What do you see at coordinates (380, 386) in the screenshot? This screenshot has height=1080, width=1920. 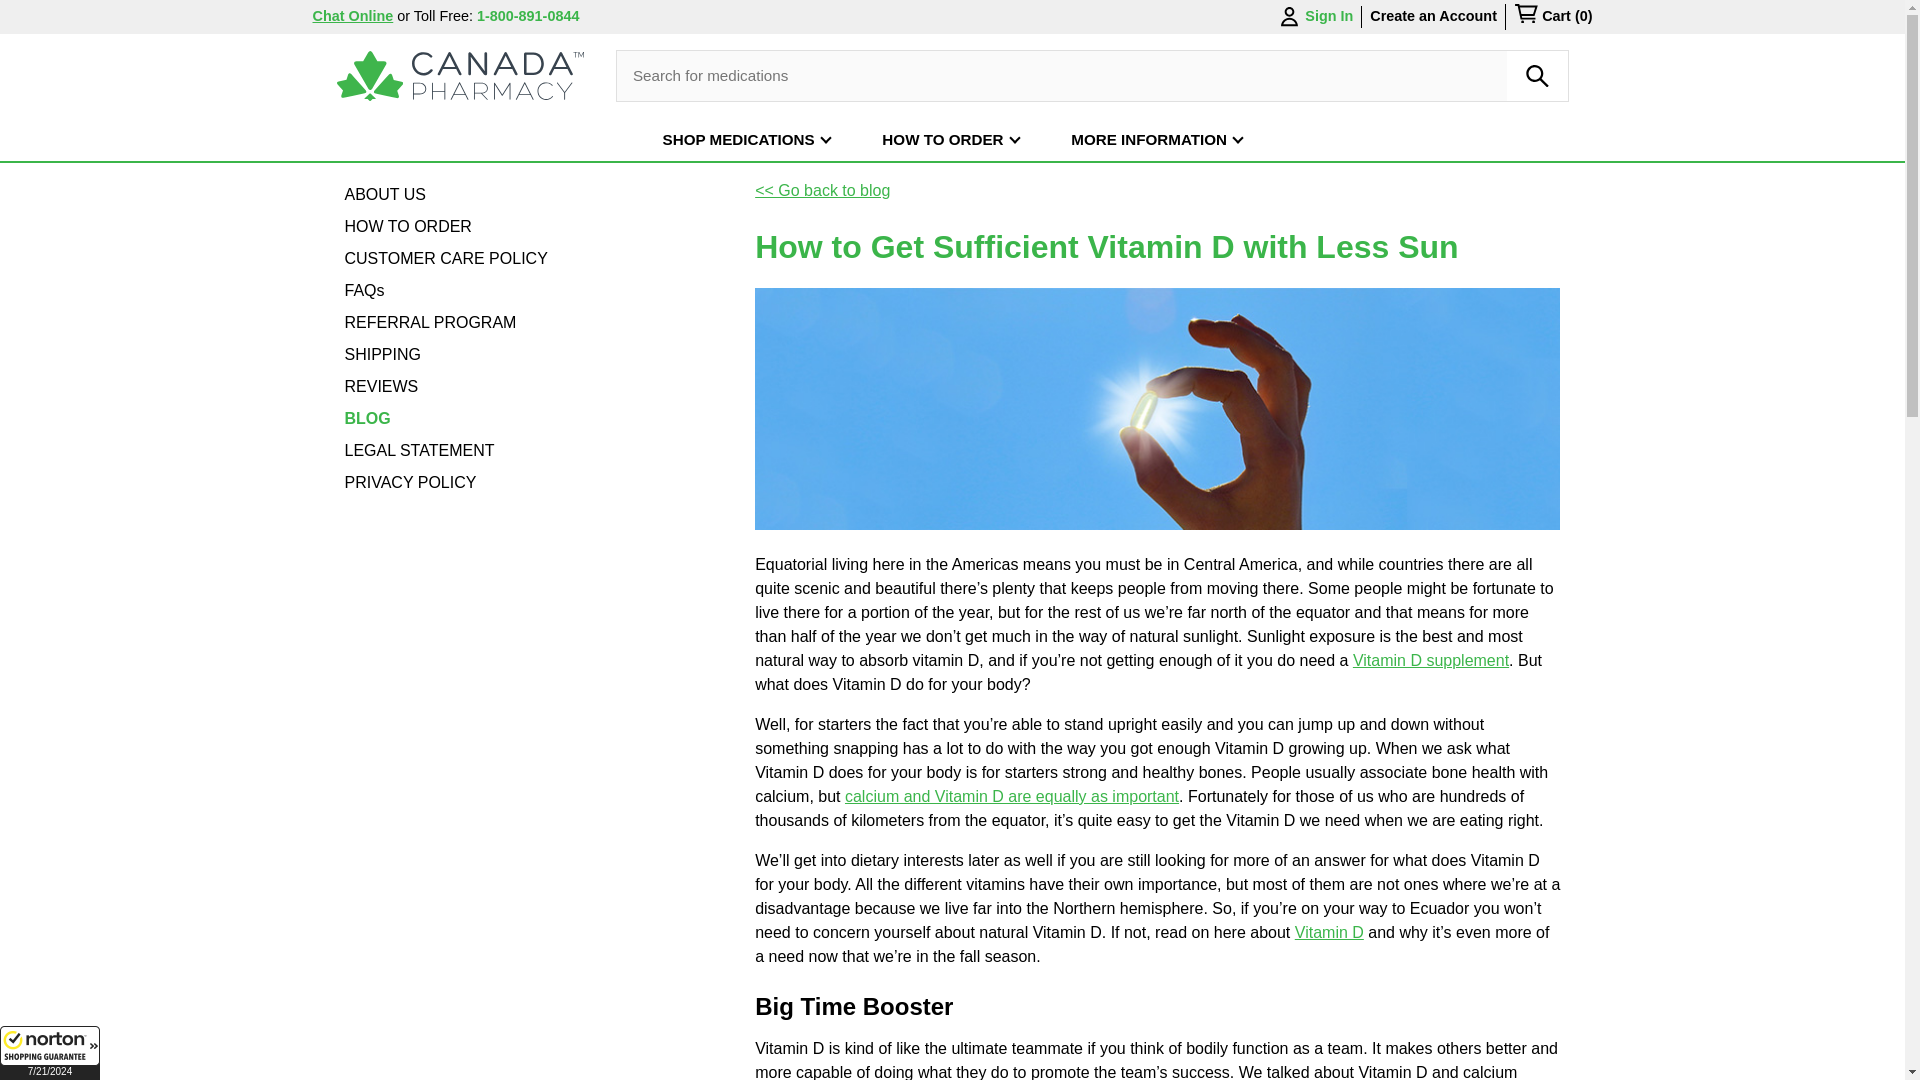 I see `REVIEWS` at bounding box center [380, 386].